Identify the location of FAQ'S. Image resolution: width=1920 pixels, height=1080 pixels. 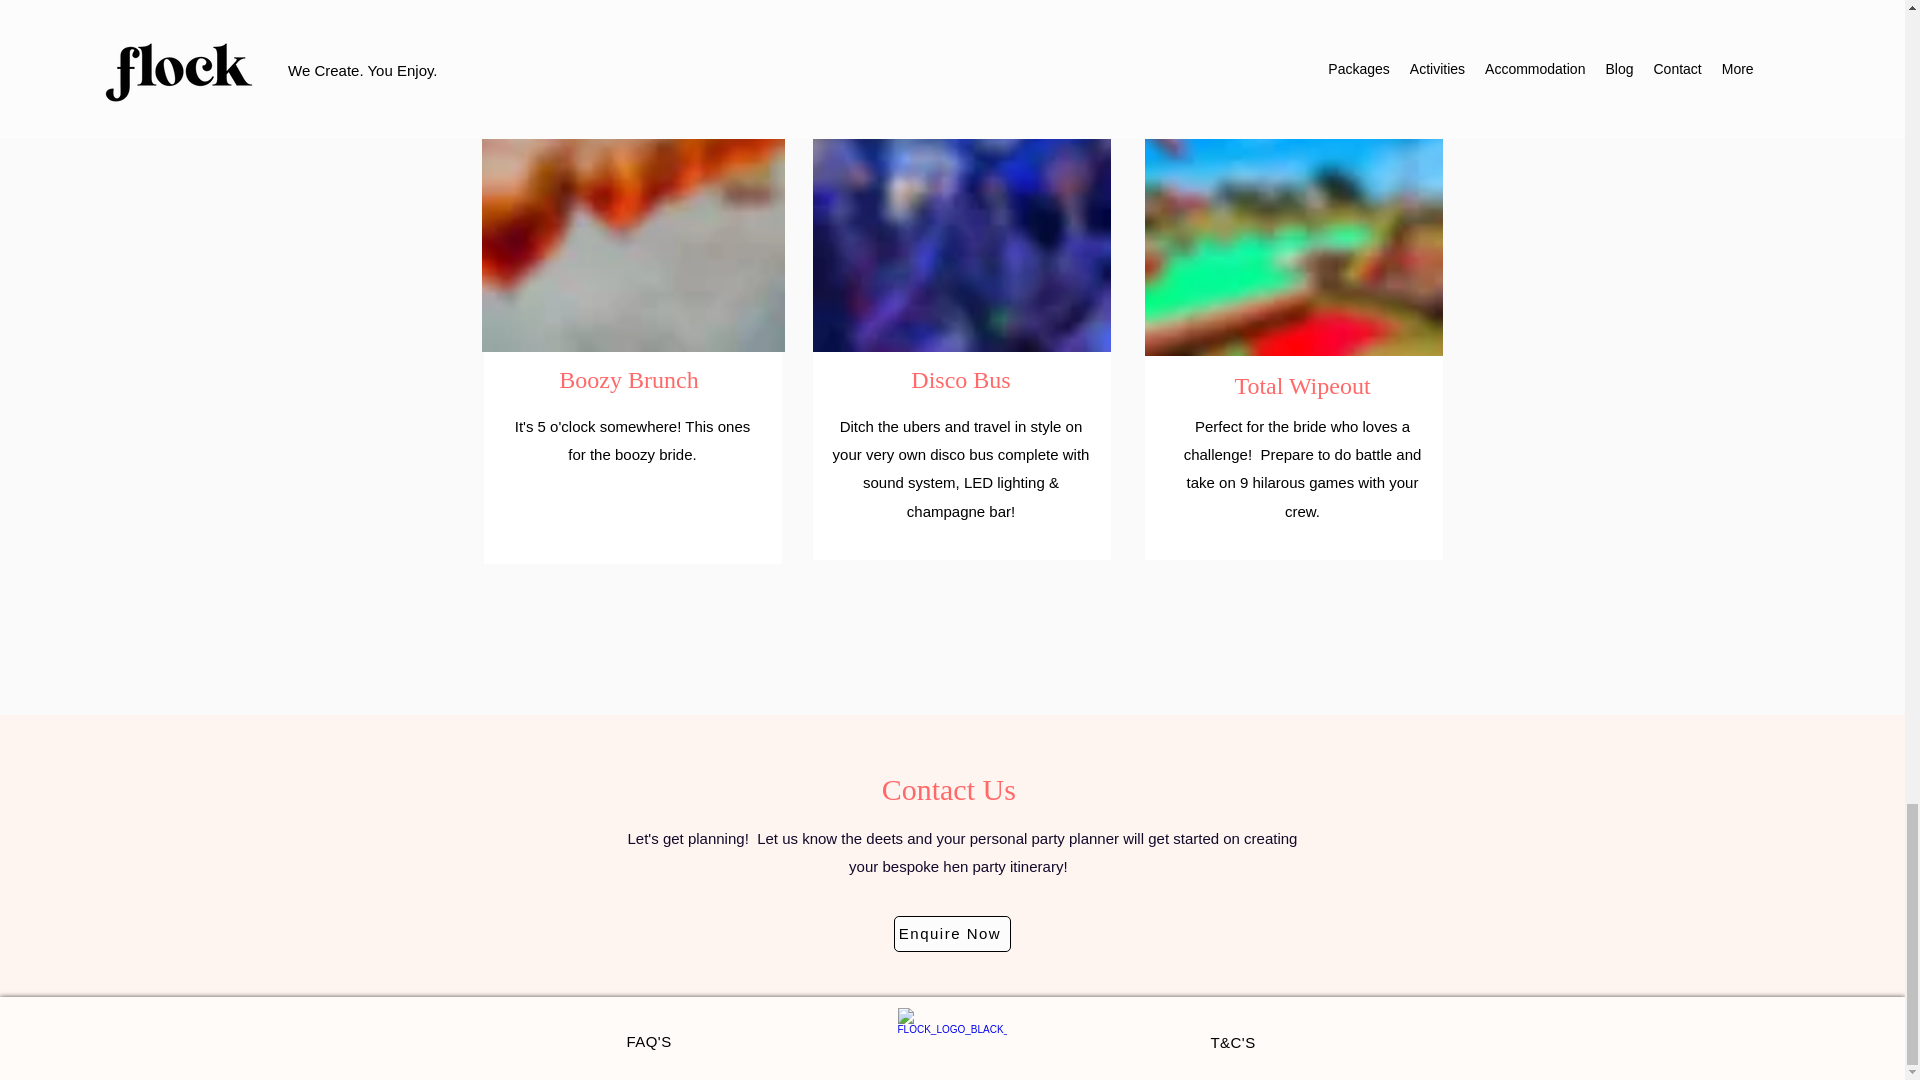
(648, 1040).